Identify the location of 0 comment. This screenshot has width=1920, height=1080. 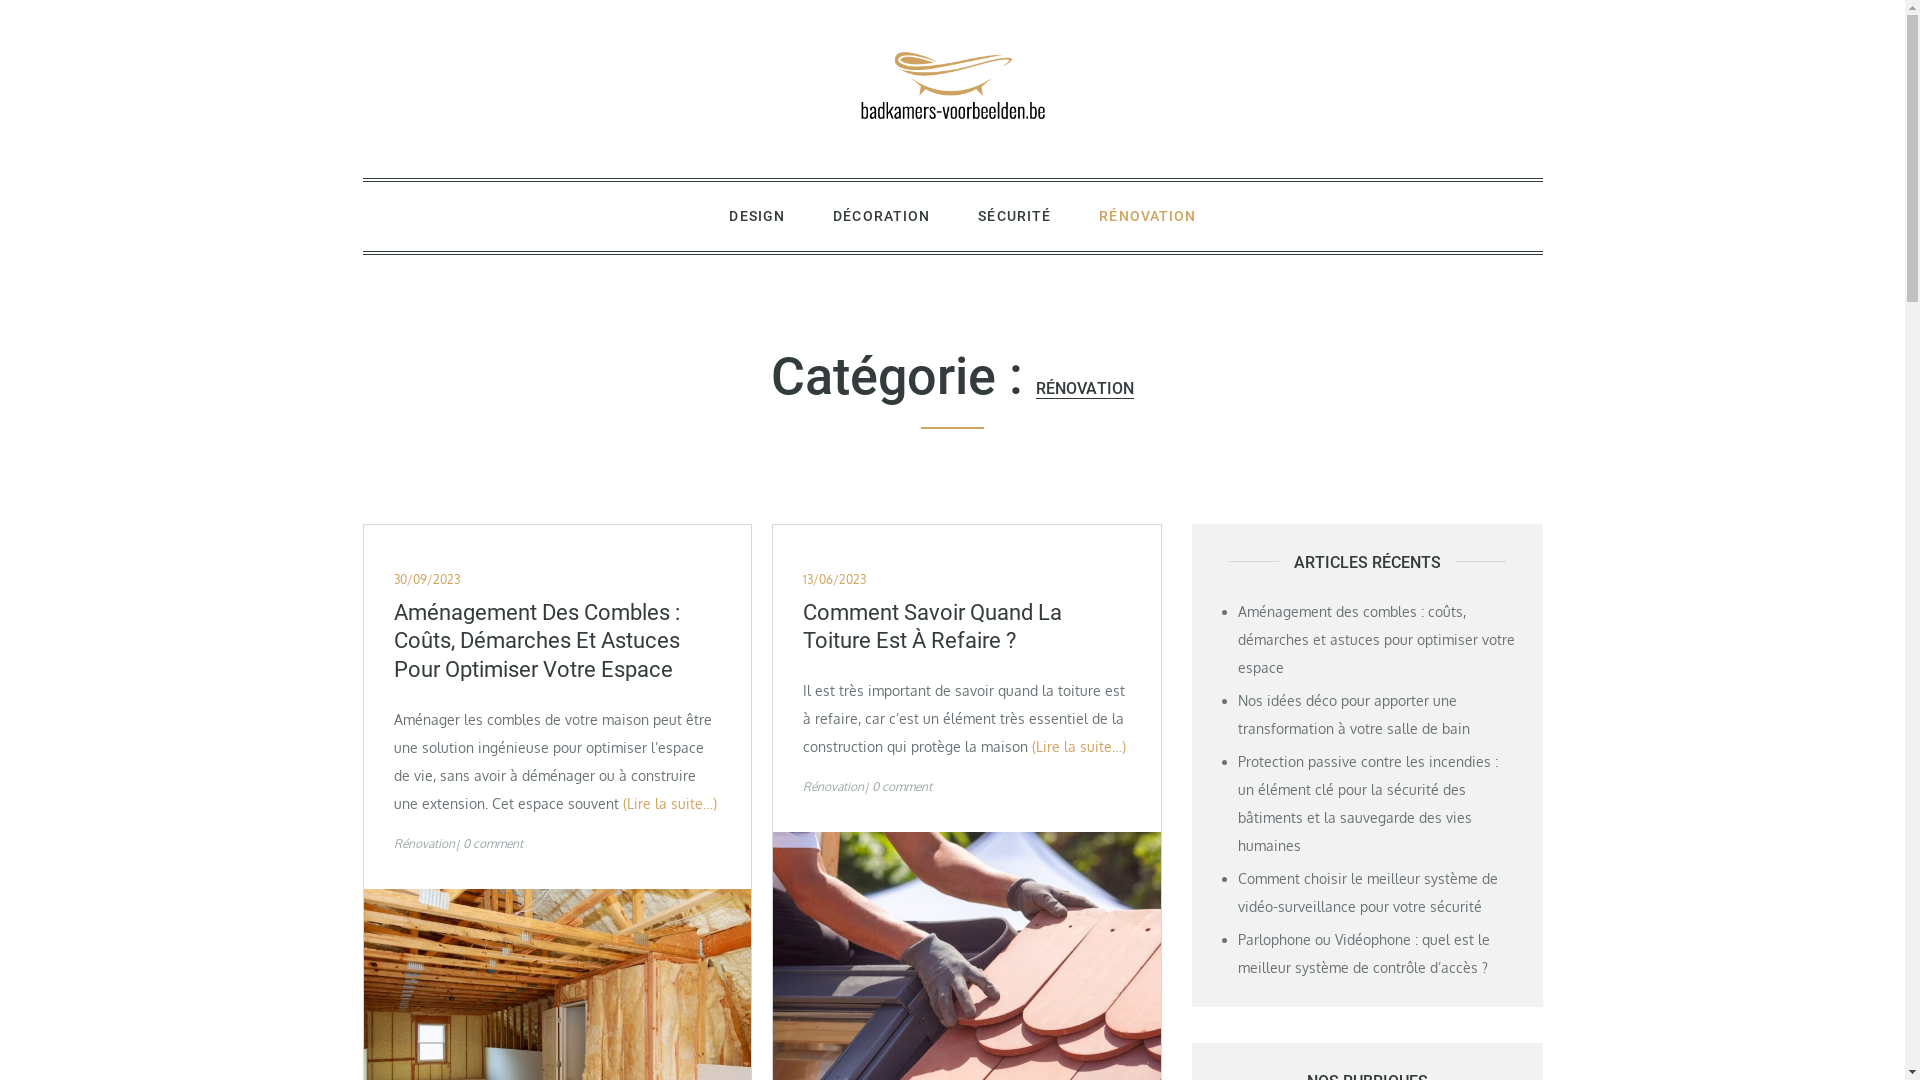
(492, 844).